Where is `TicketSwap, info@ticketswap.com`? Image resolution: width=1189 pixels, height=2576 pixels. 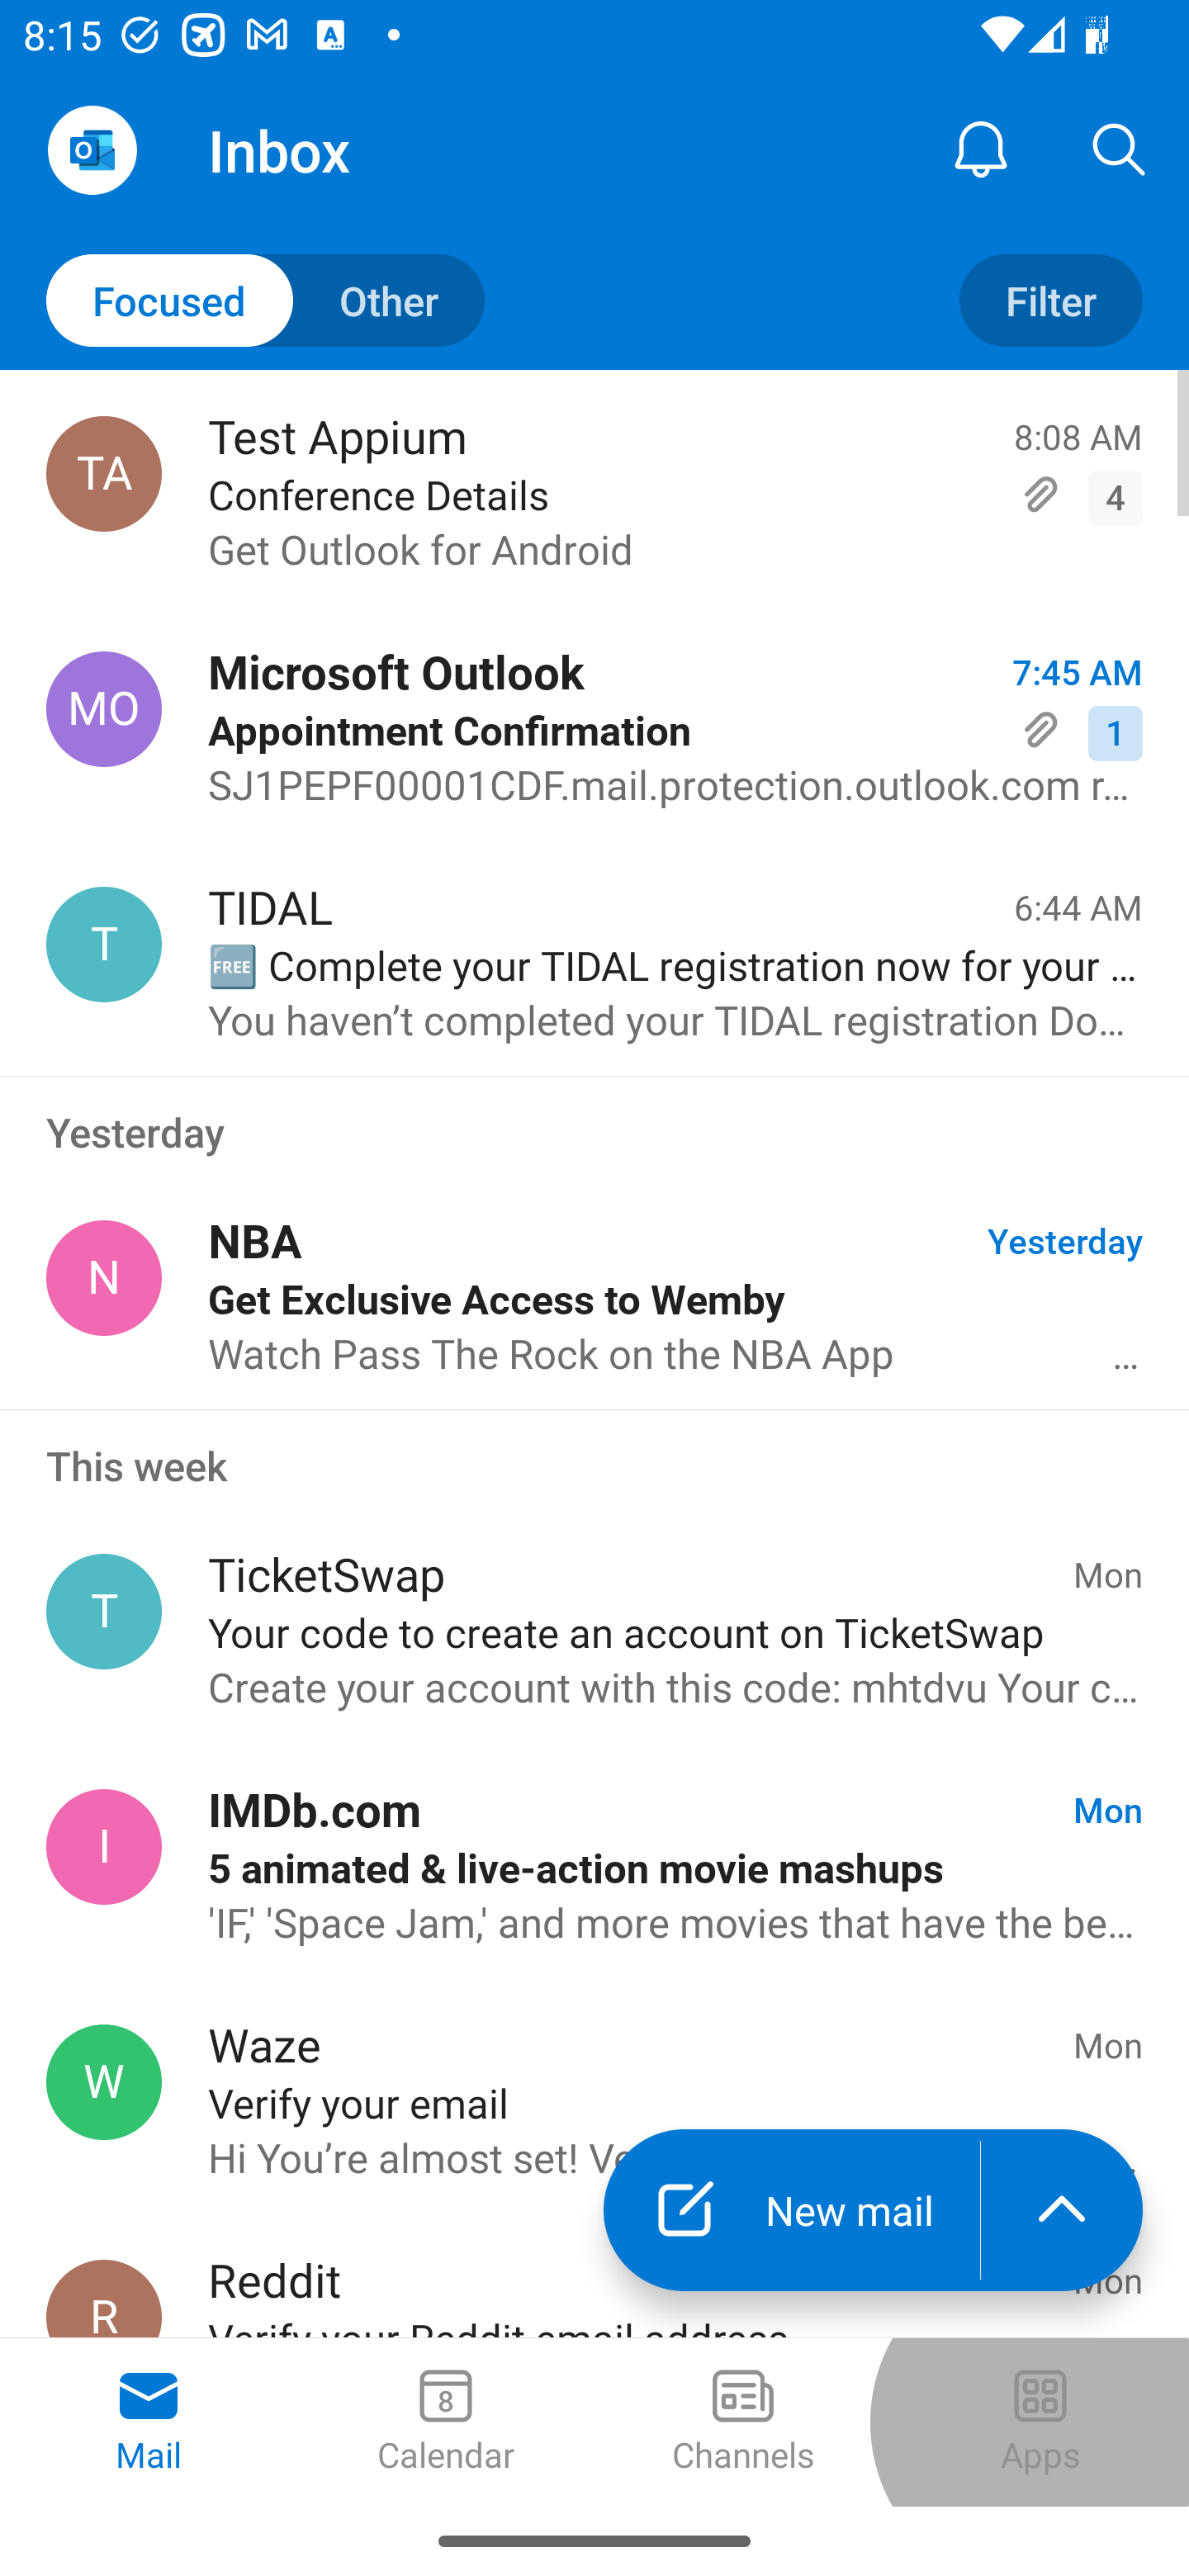
TicketSwap, info@ticketswap.com is located at coordinates (104, 1611).